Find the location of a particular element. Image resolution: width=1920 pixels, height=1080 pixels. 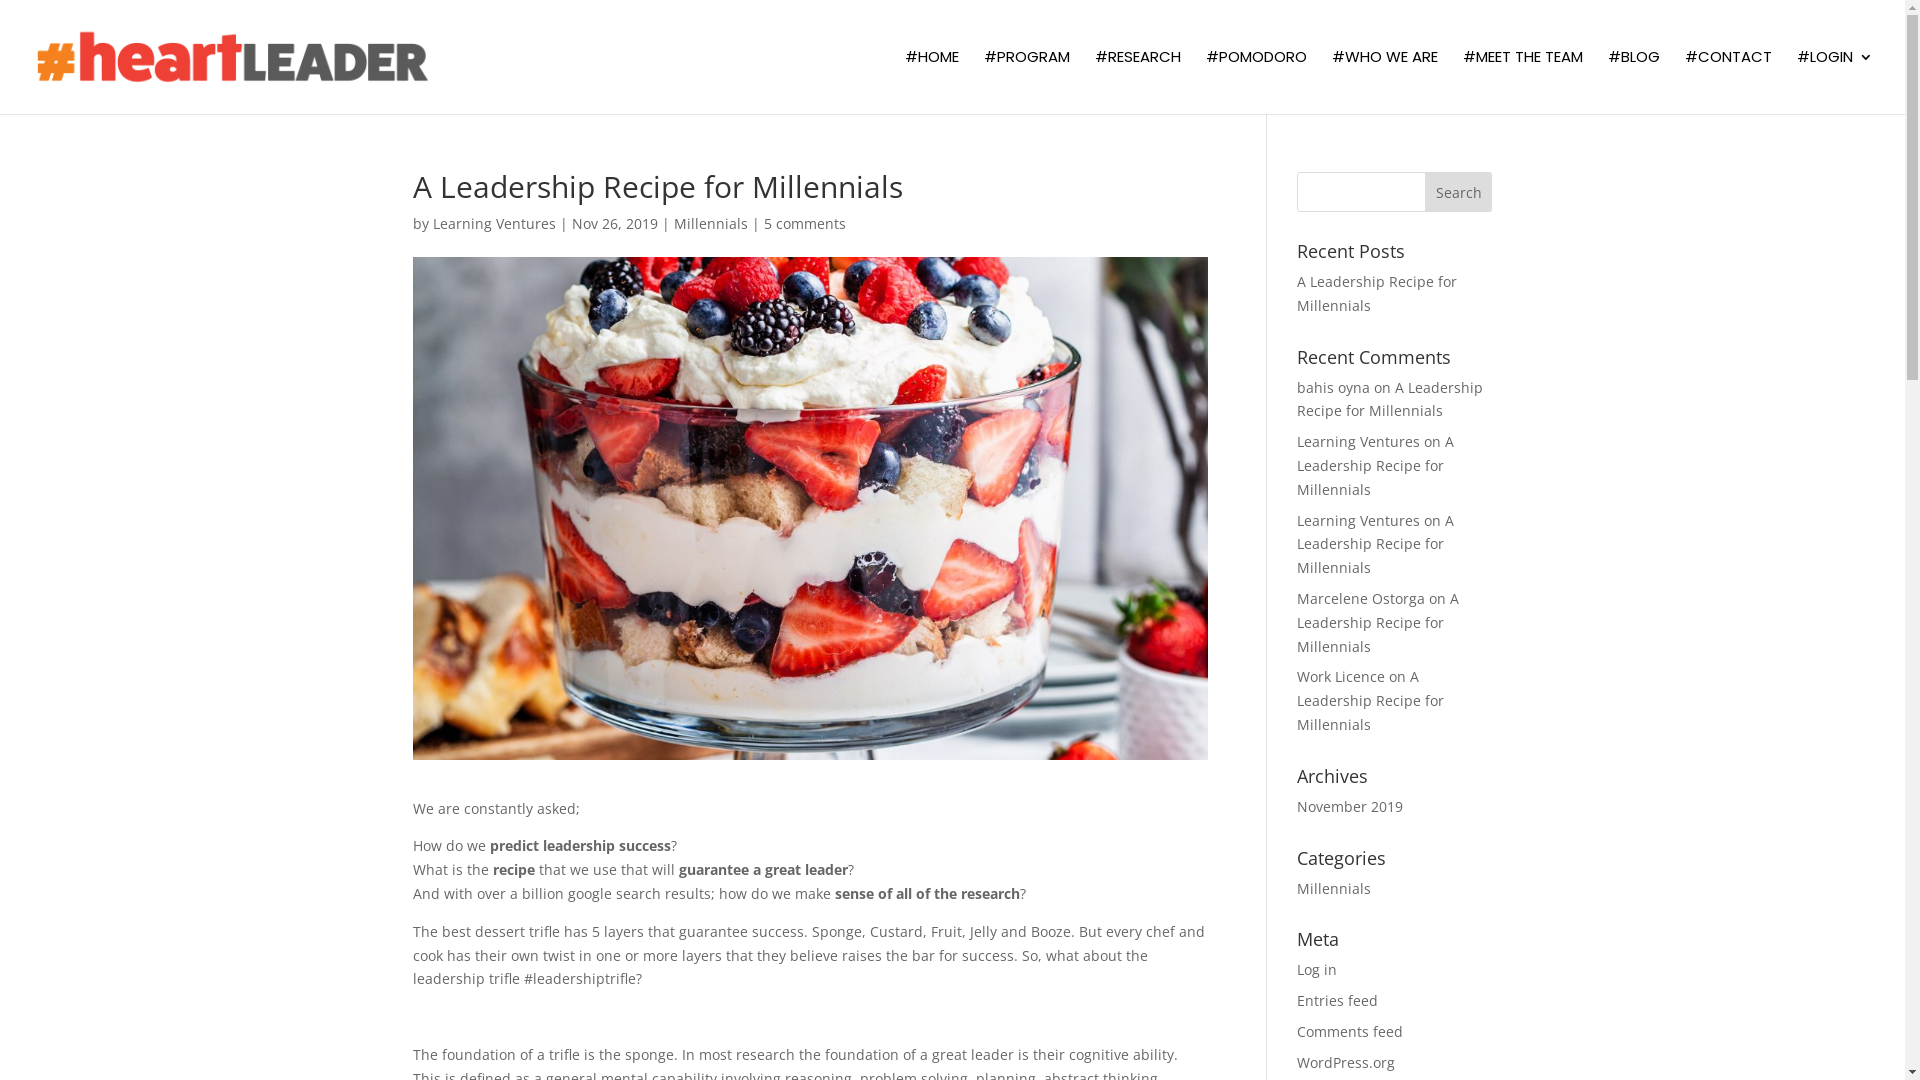

#BLOG is located at coordinates (1634, 82).